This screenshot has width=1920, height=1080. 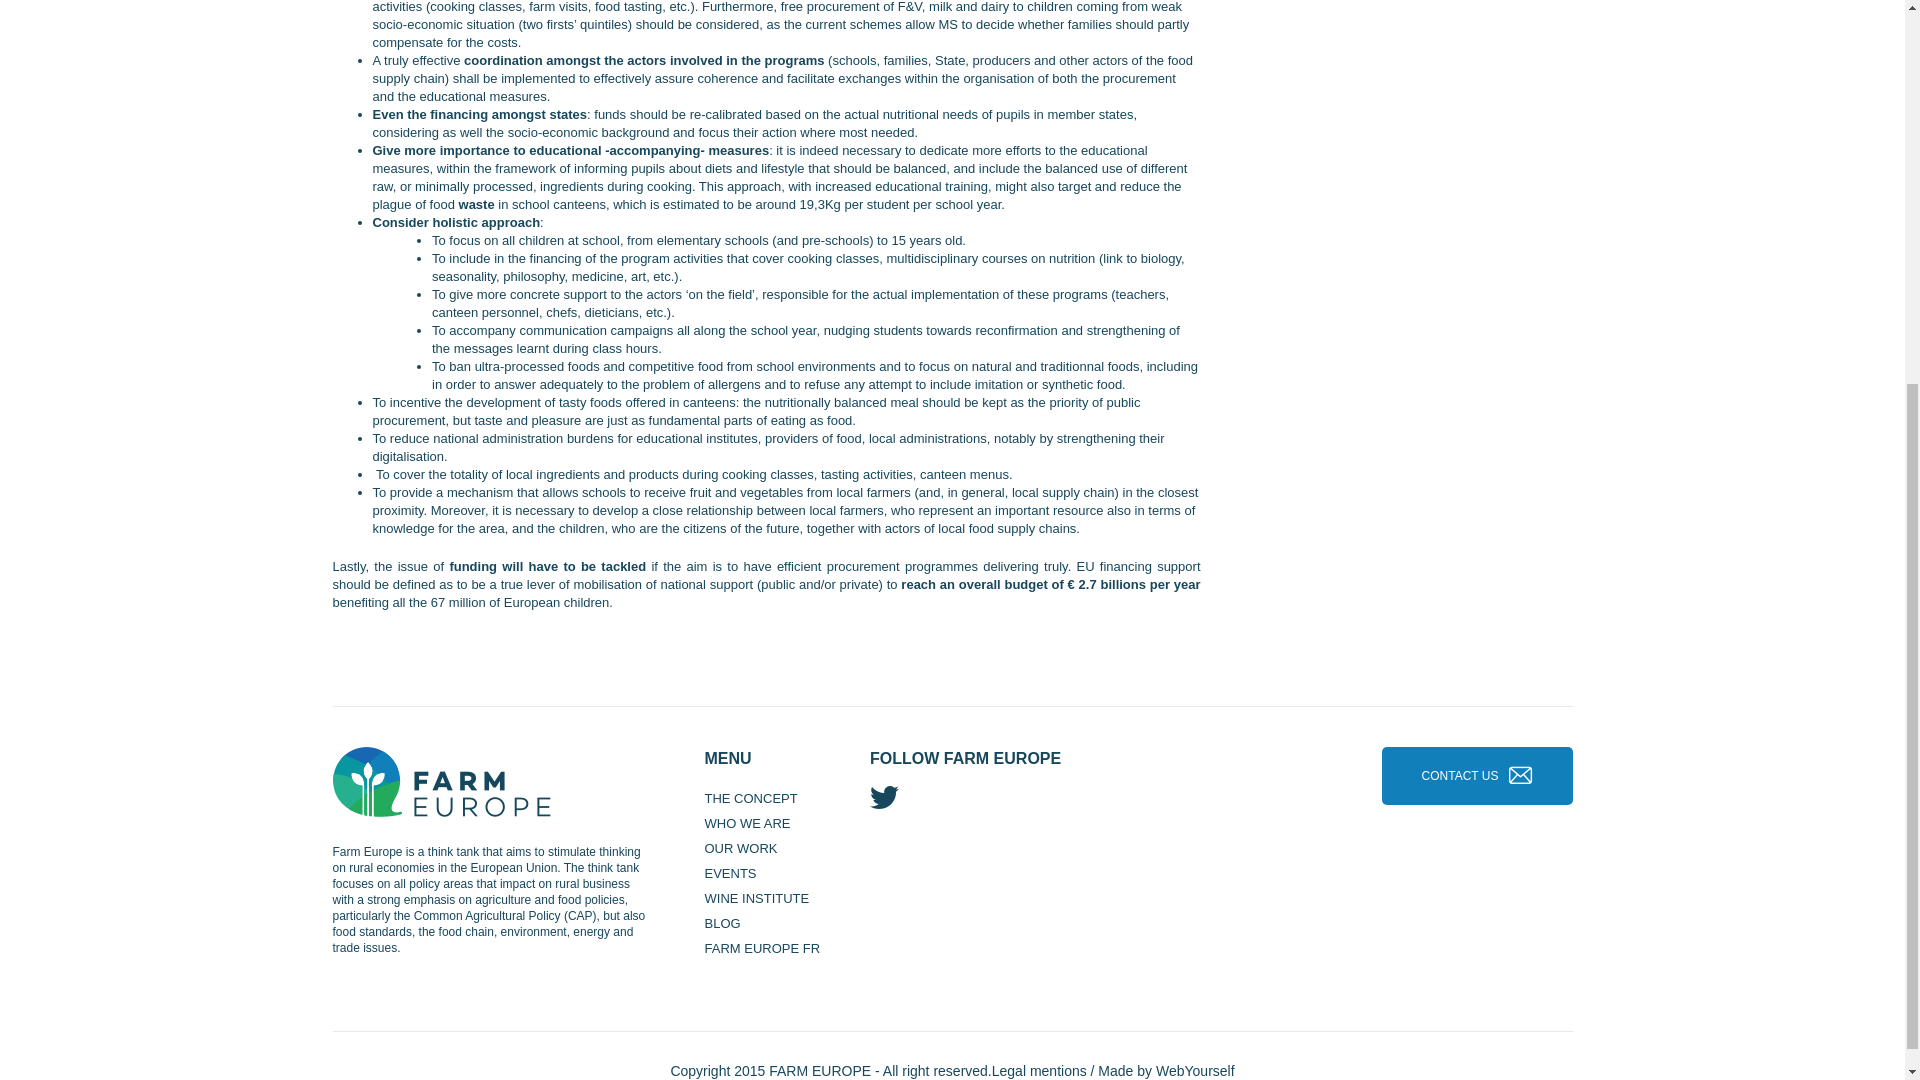 I want to click on Legal mentions, so click(x=1039, y=1070).